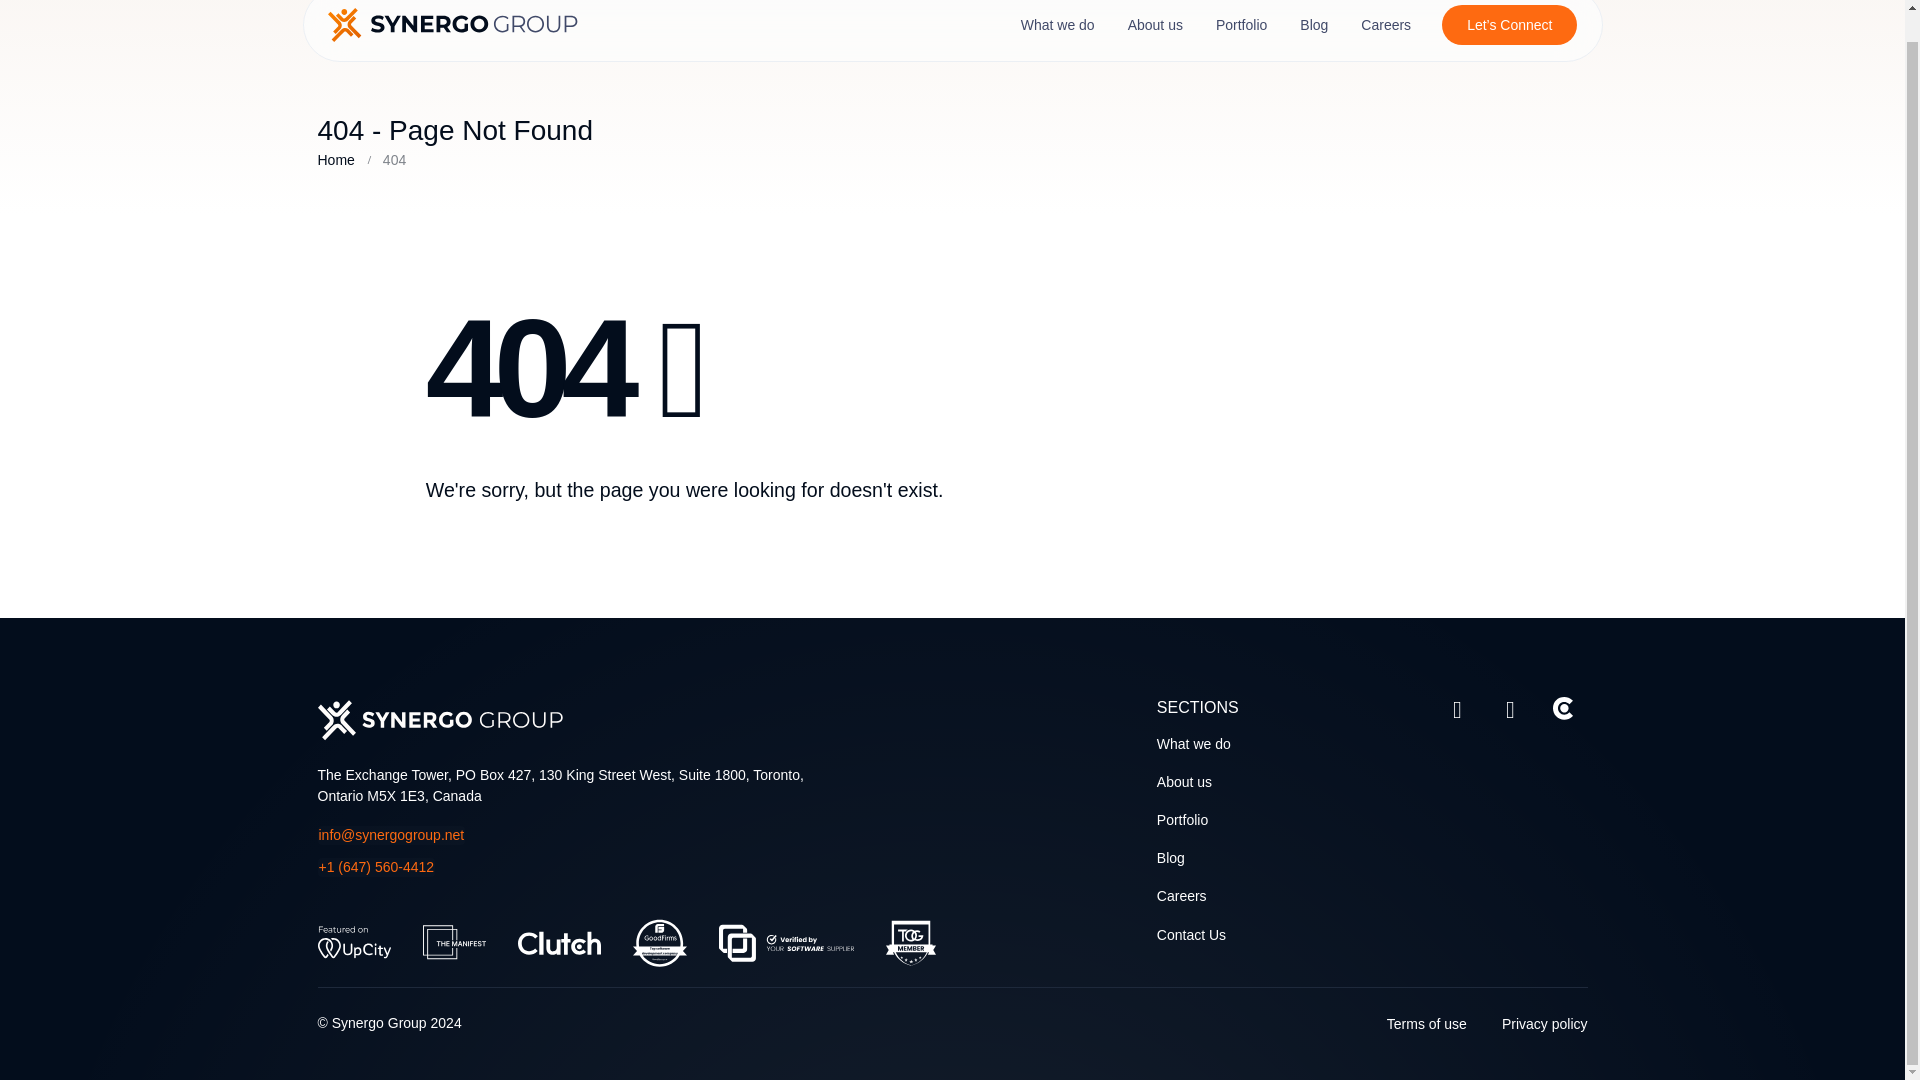 Image resolution: width=1920 pixels, height=1080 pixels. I want to click on synergo-web-partners-footer-clunch, so click(559, 942).